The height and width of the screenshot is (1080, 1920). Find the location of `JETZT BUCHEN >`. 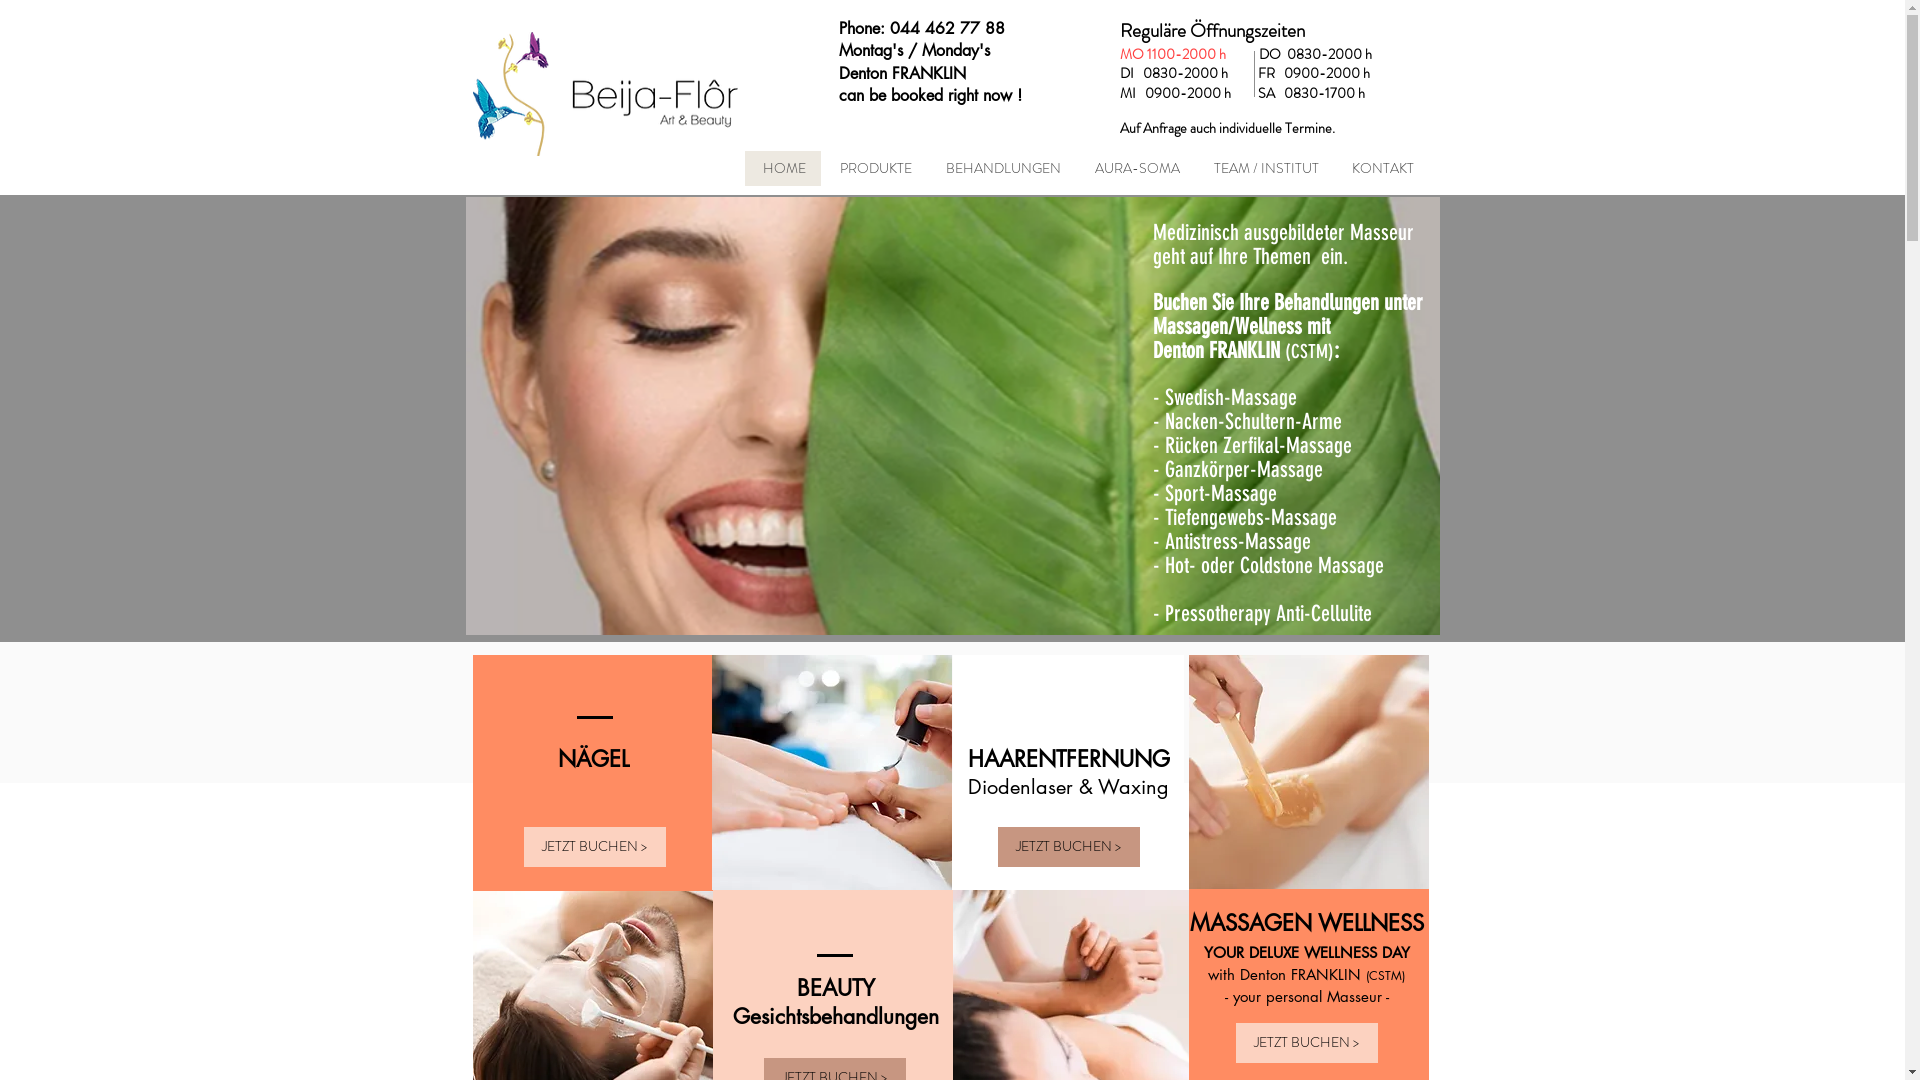

JETZT BUCHEN > is located at coordinates (595, 847).